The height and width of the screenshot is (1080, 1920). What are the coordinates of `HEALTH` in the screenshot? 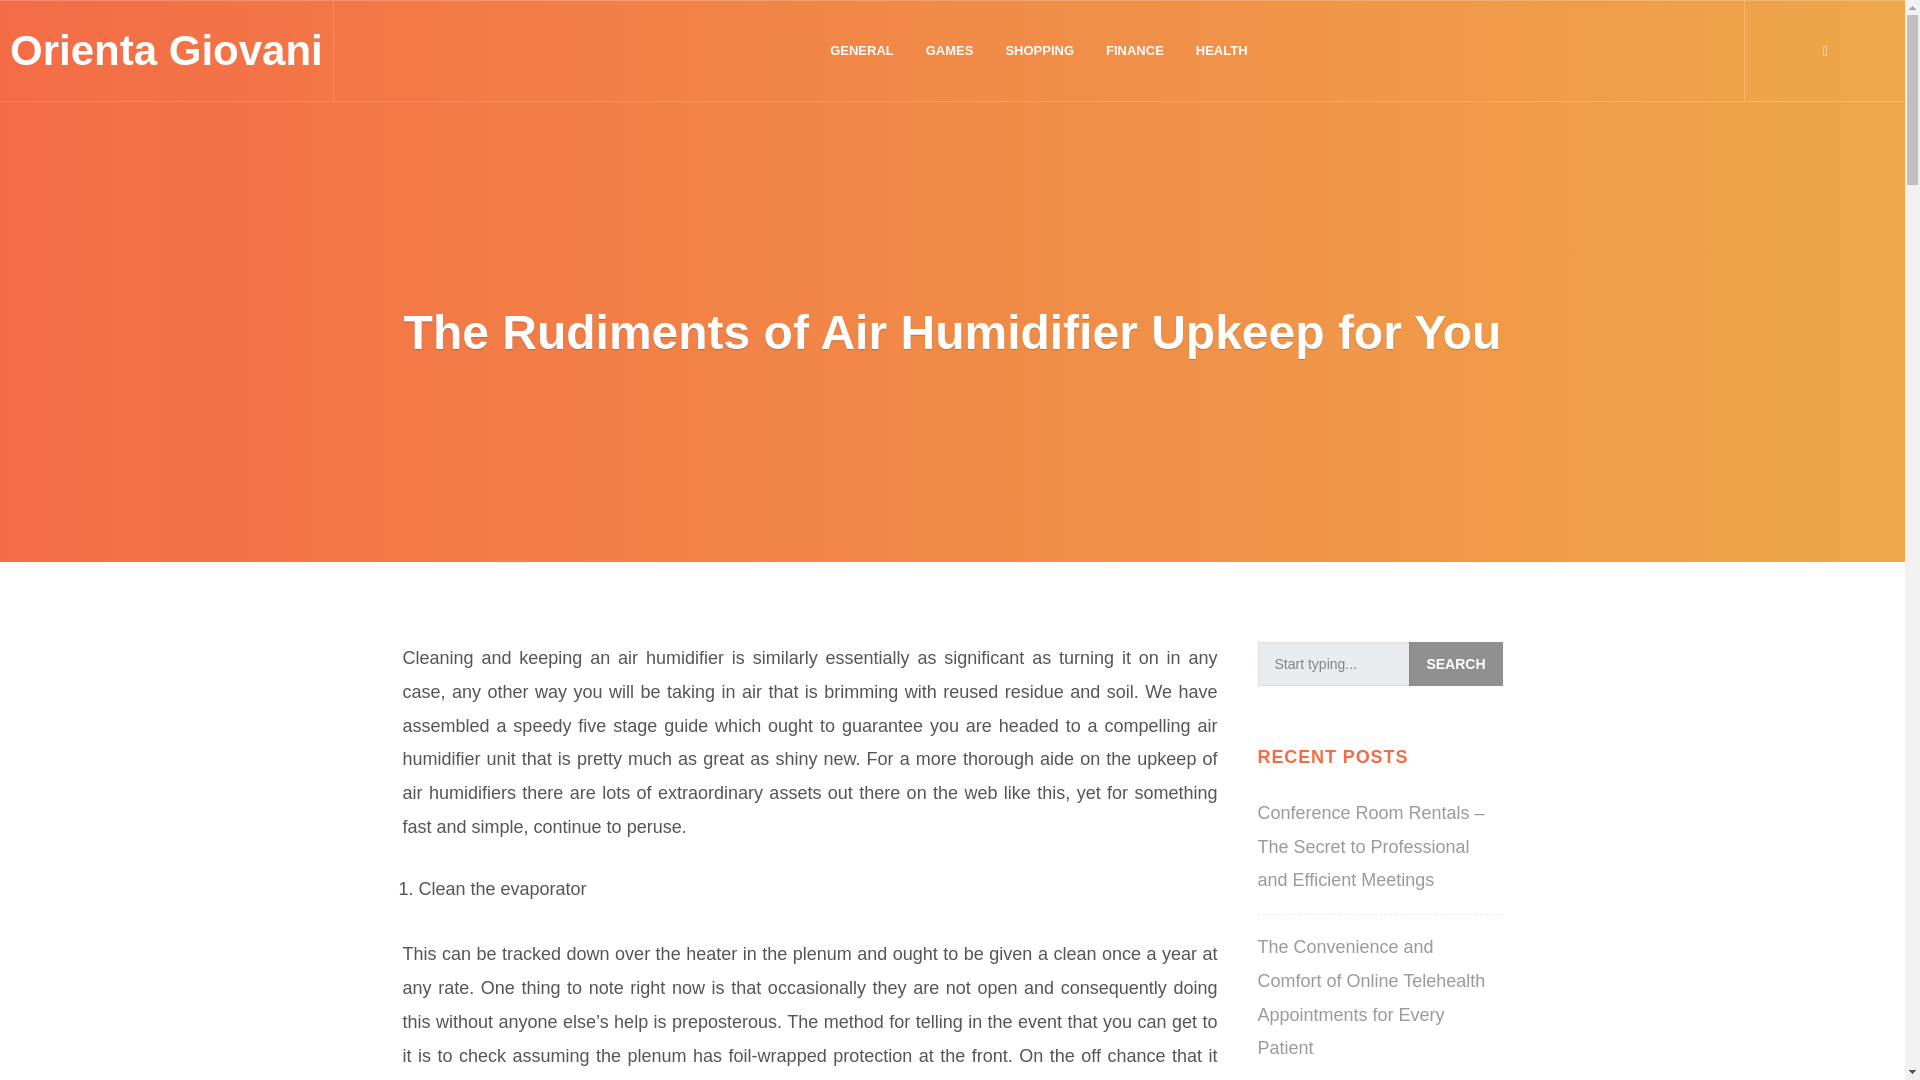 It's located at (1222, 51).